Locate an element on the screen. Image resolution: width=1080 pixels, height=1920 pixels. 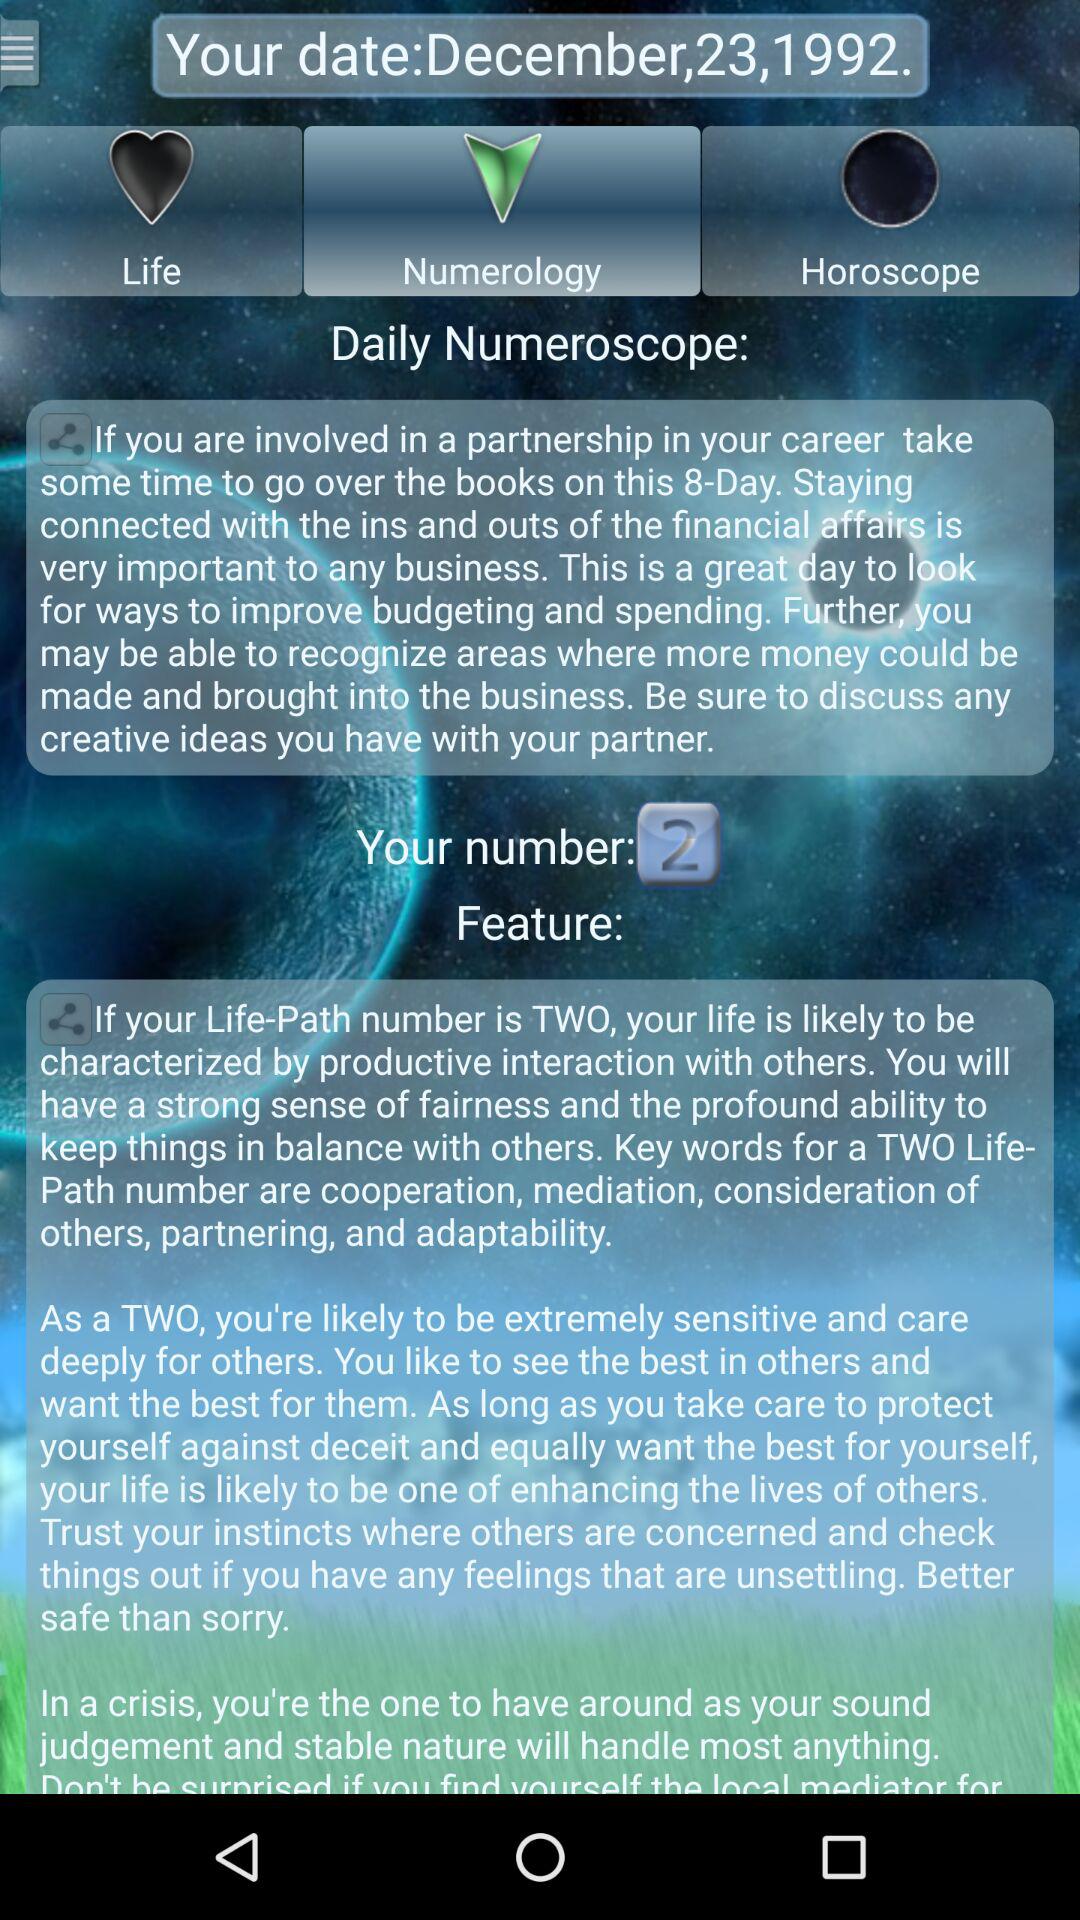
menu is located at coordinates (22, 52).